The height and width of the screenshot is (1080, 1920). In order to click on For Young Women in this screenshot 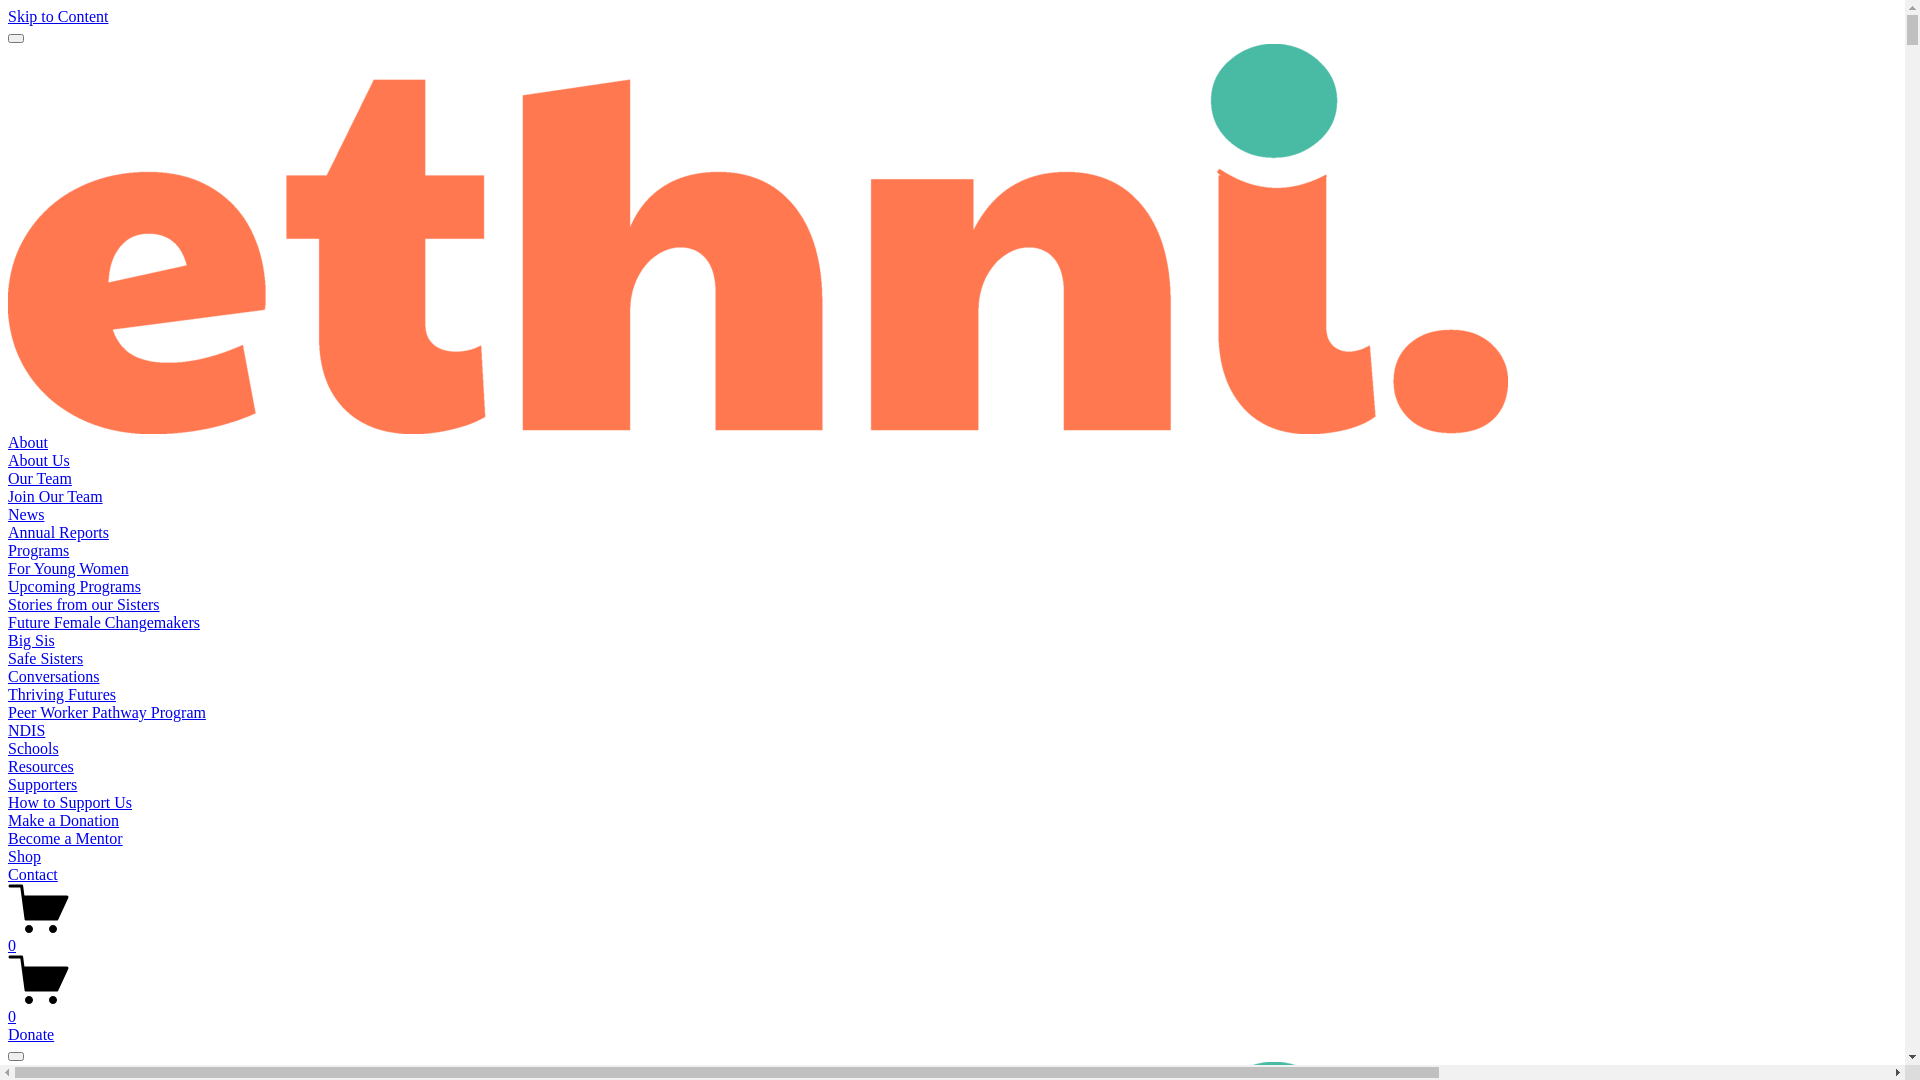, I will do `click(68, 568)`.